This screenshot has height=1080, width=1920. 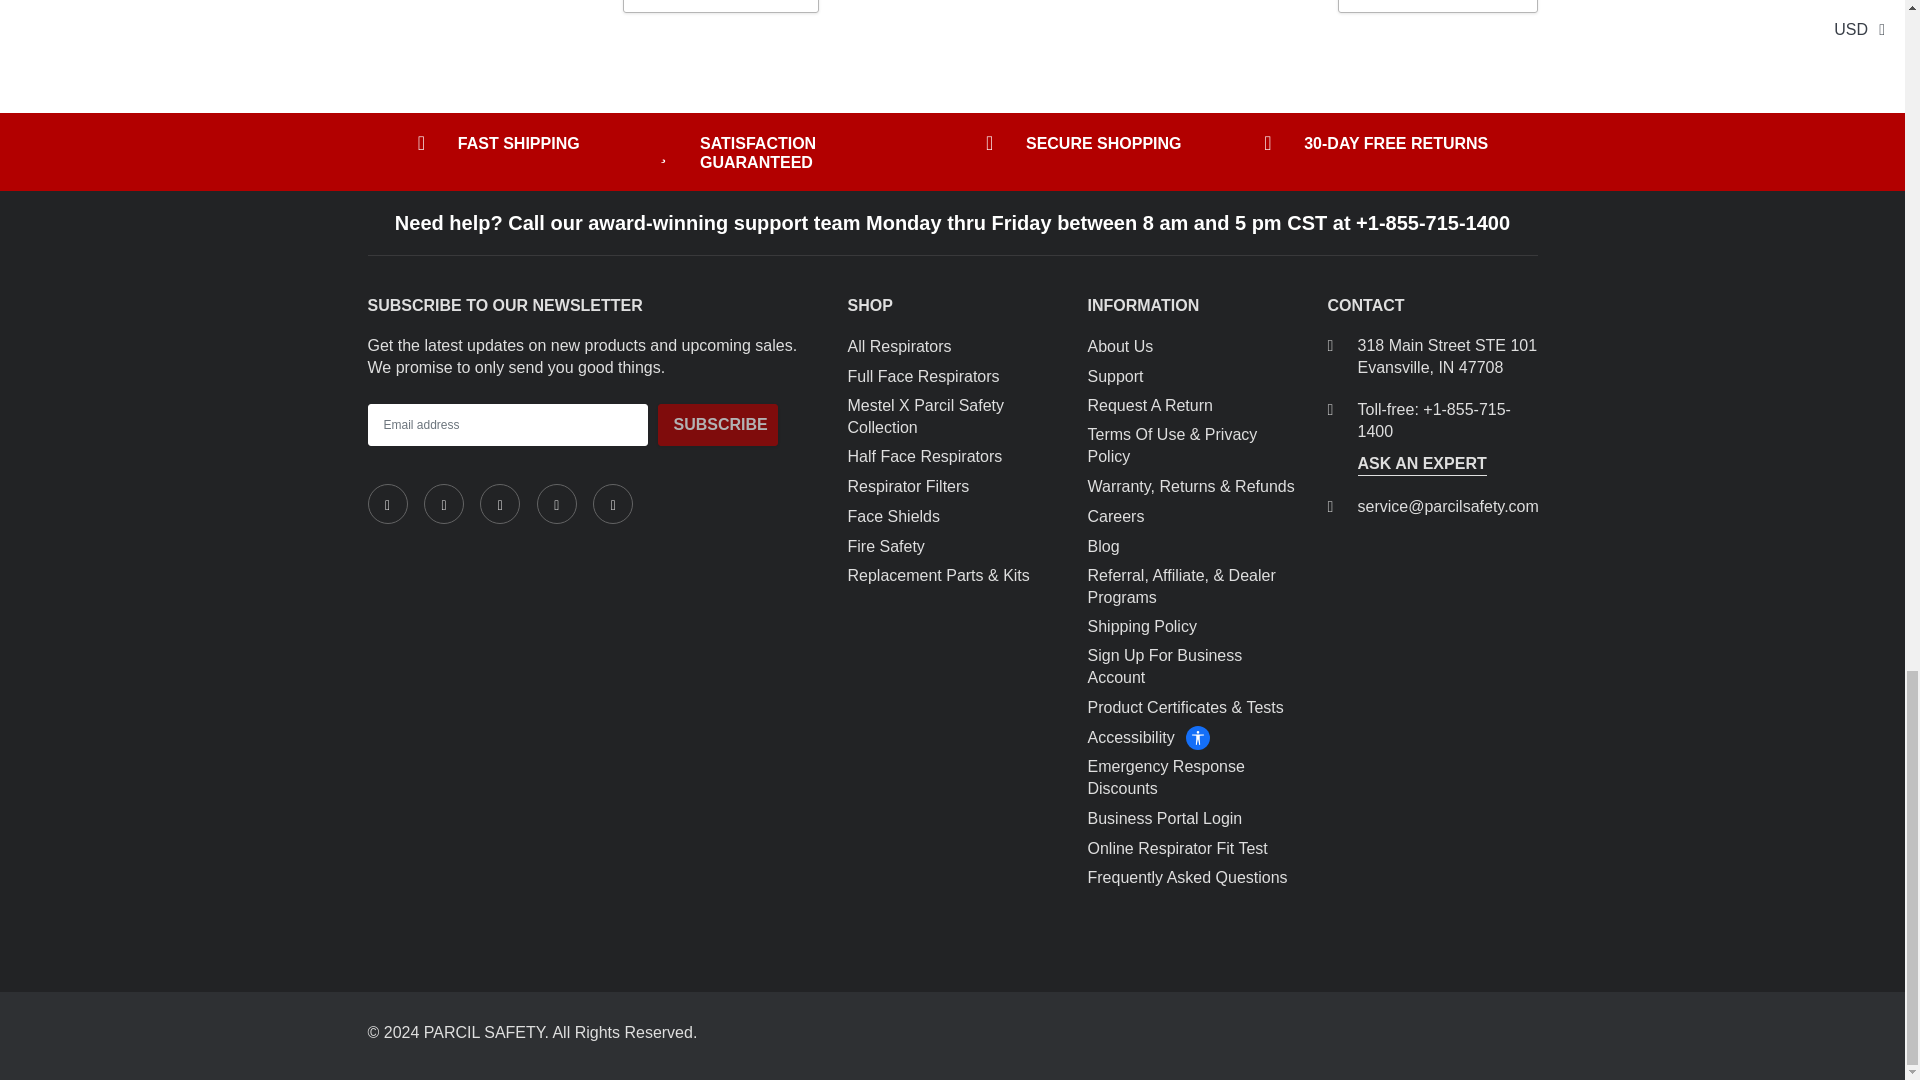 What do you see at coordinates (718, 424) in the screenshot?
I see `Subscribe` at bounding box center [718, 424].